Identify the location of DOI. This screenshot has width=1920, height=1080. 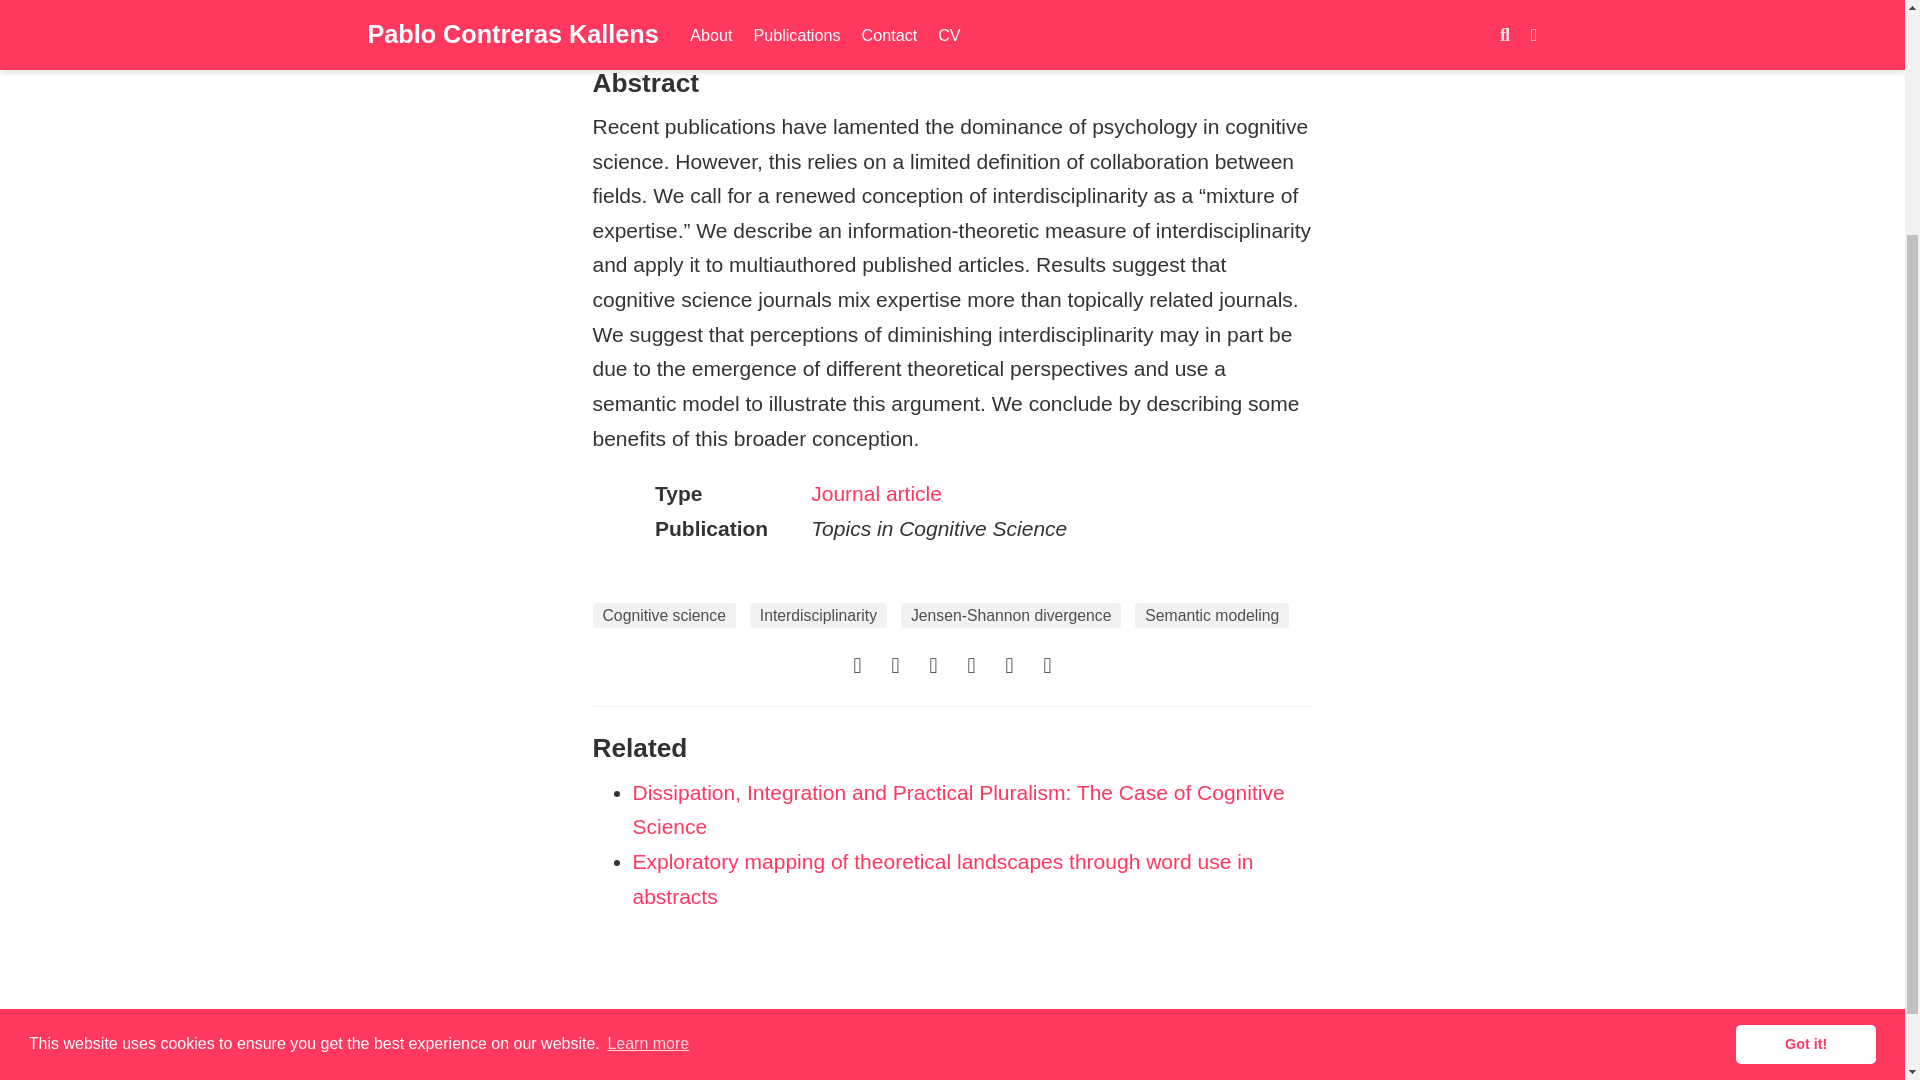
(750, 16).